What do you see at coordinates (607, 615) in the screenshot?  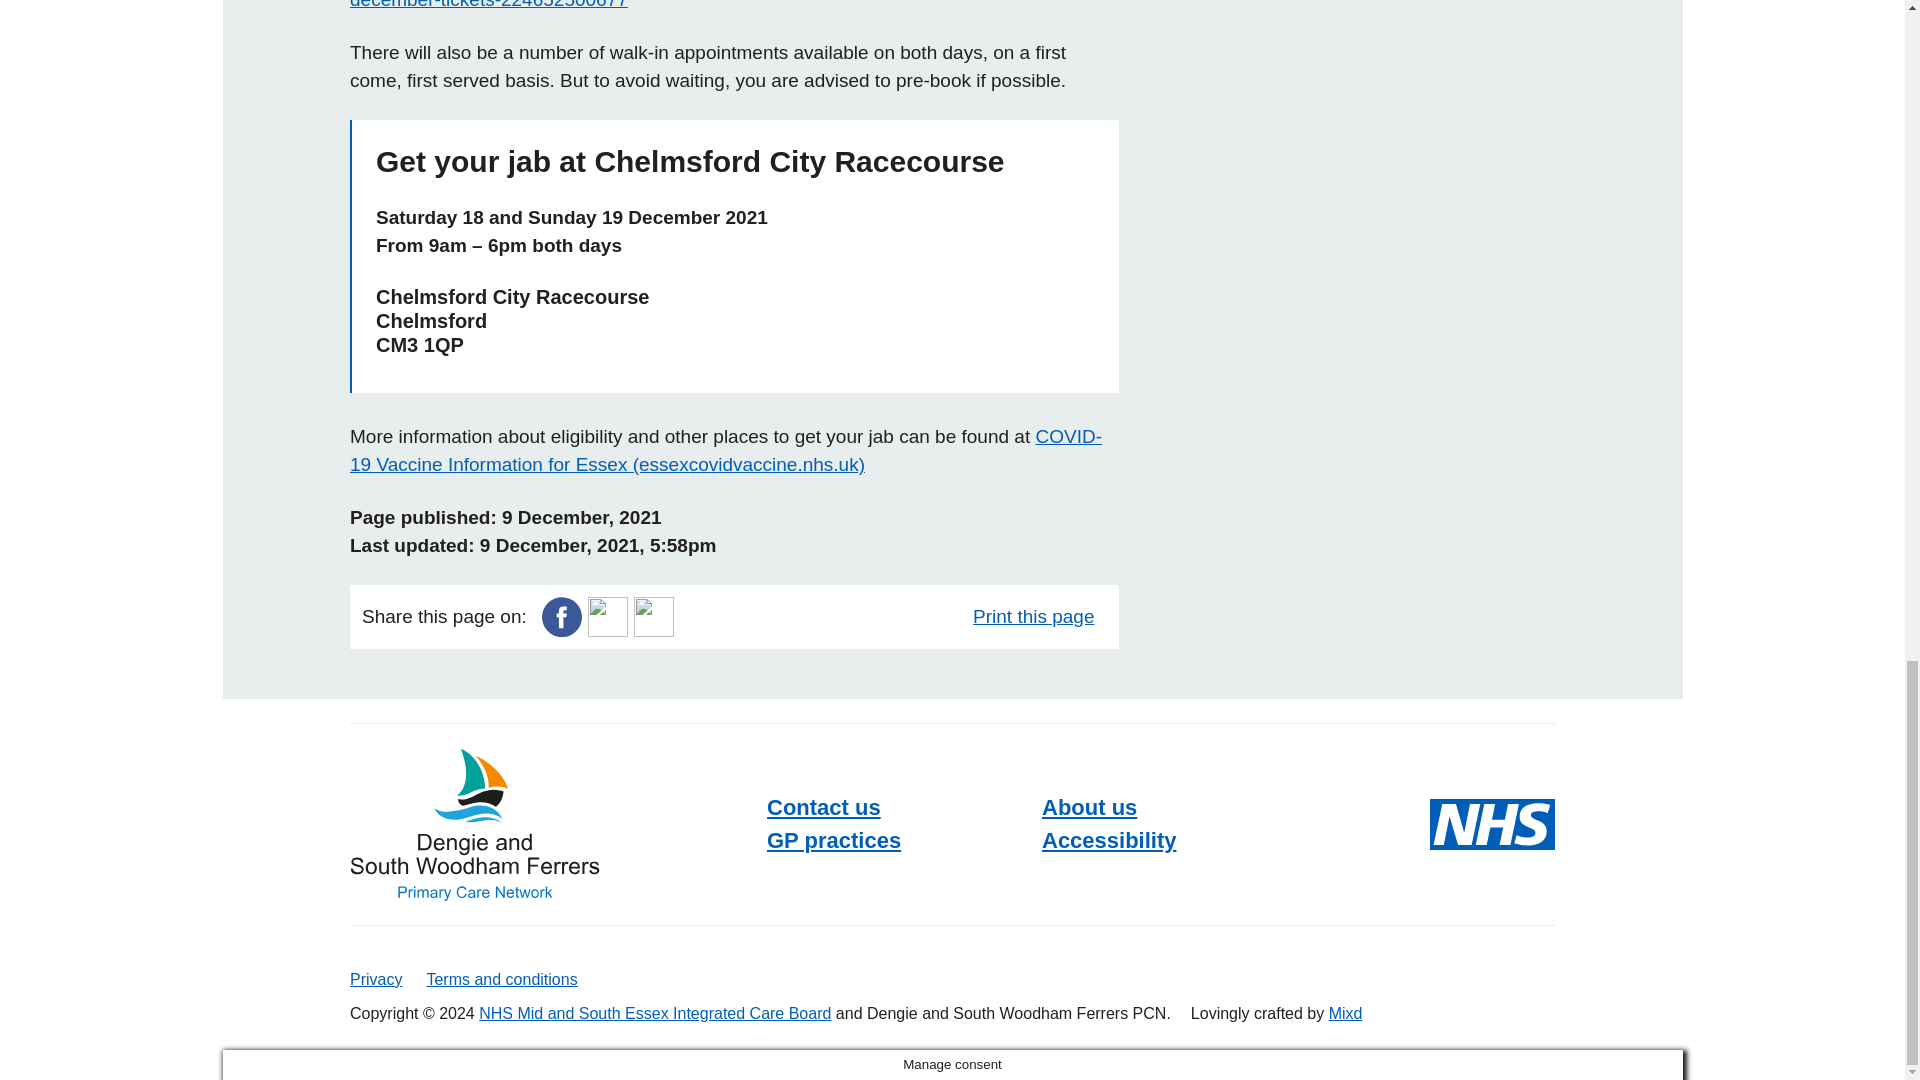 I see `Share on Twitter` at bounding box center [607, 615].